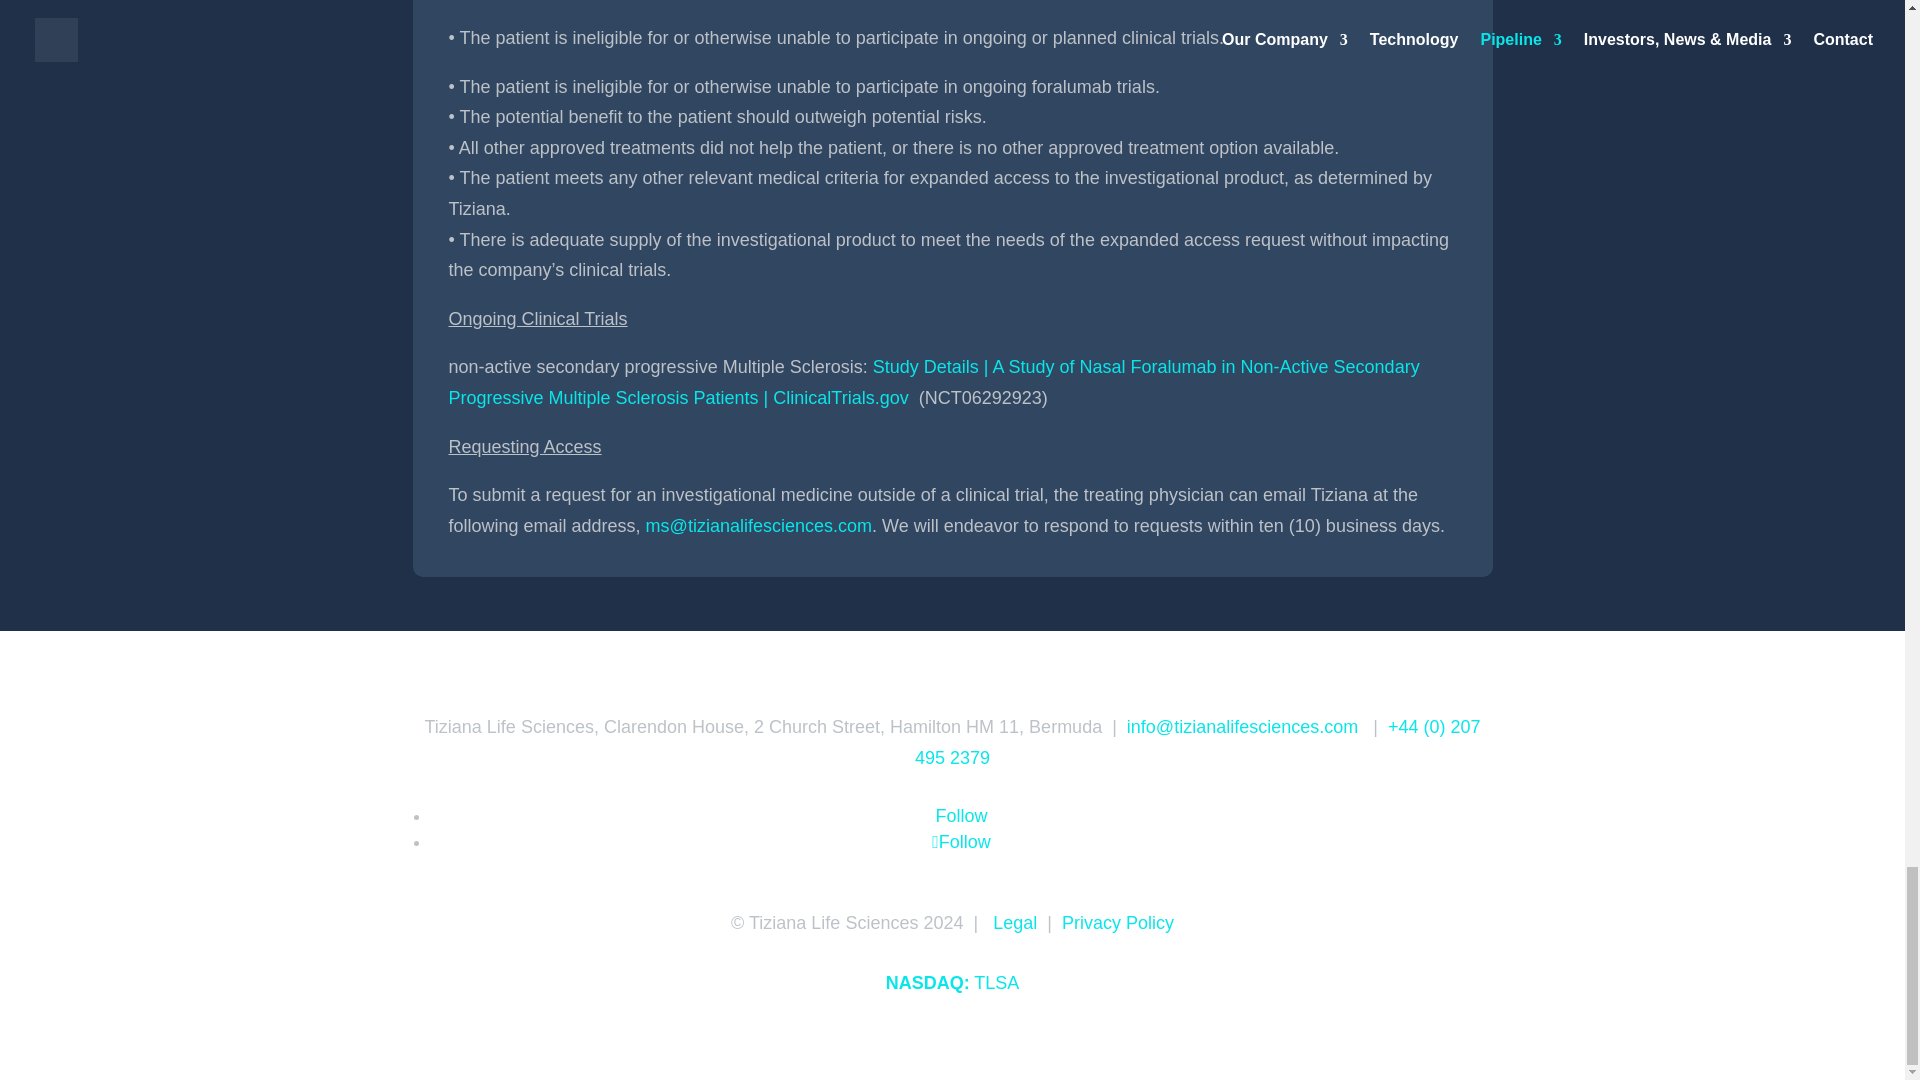 Image resolution: width=1920 pixels, height=1080 pixels. Describe the element at coordinates (1117, 922) in the screenshot. I see `Privacy Policy` at that location.